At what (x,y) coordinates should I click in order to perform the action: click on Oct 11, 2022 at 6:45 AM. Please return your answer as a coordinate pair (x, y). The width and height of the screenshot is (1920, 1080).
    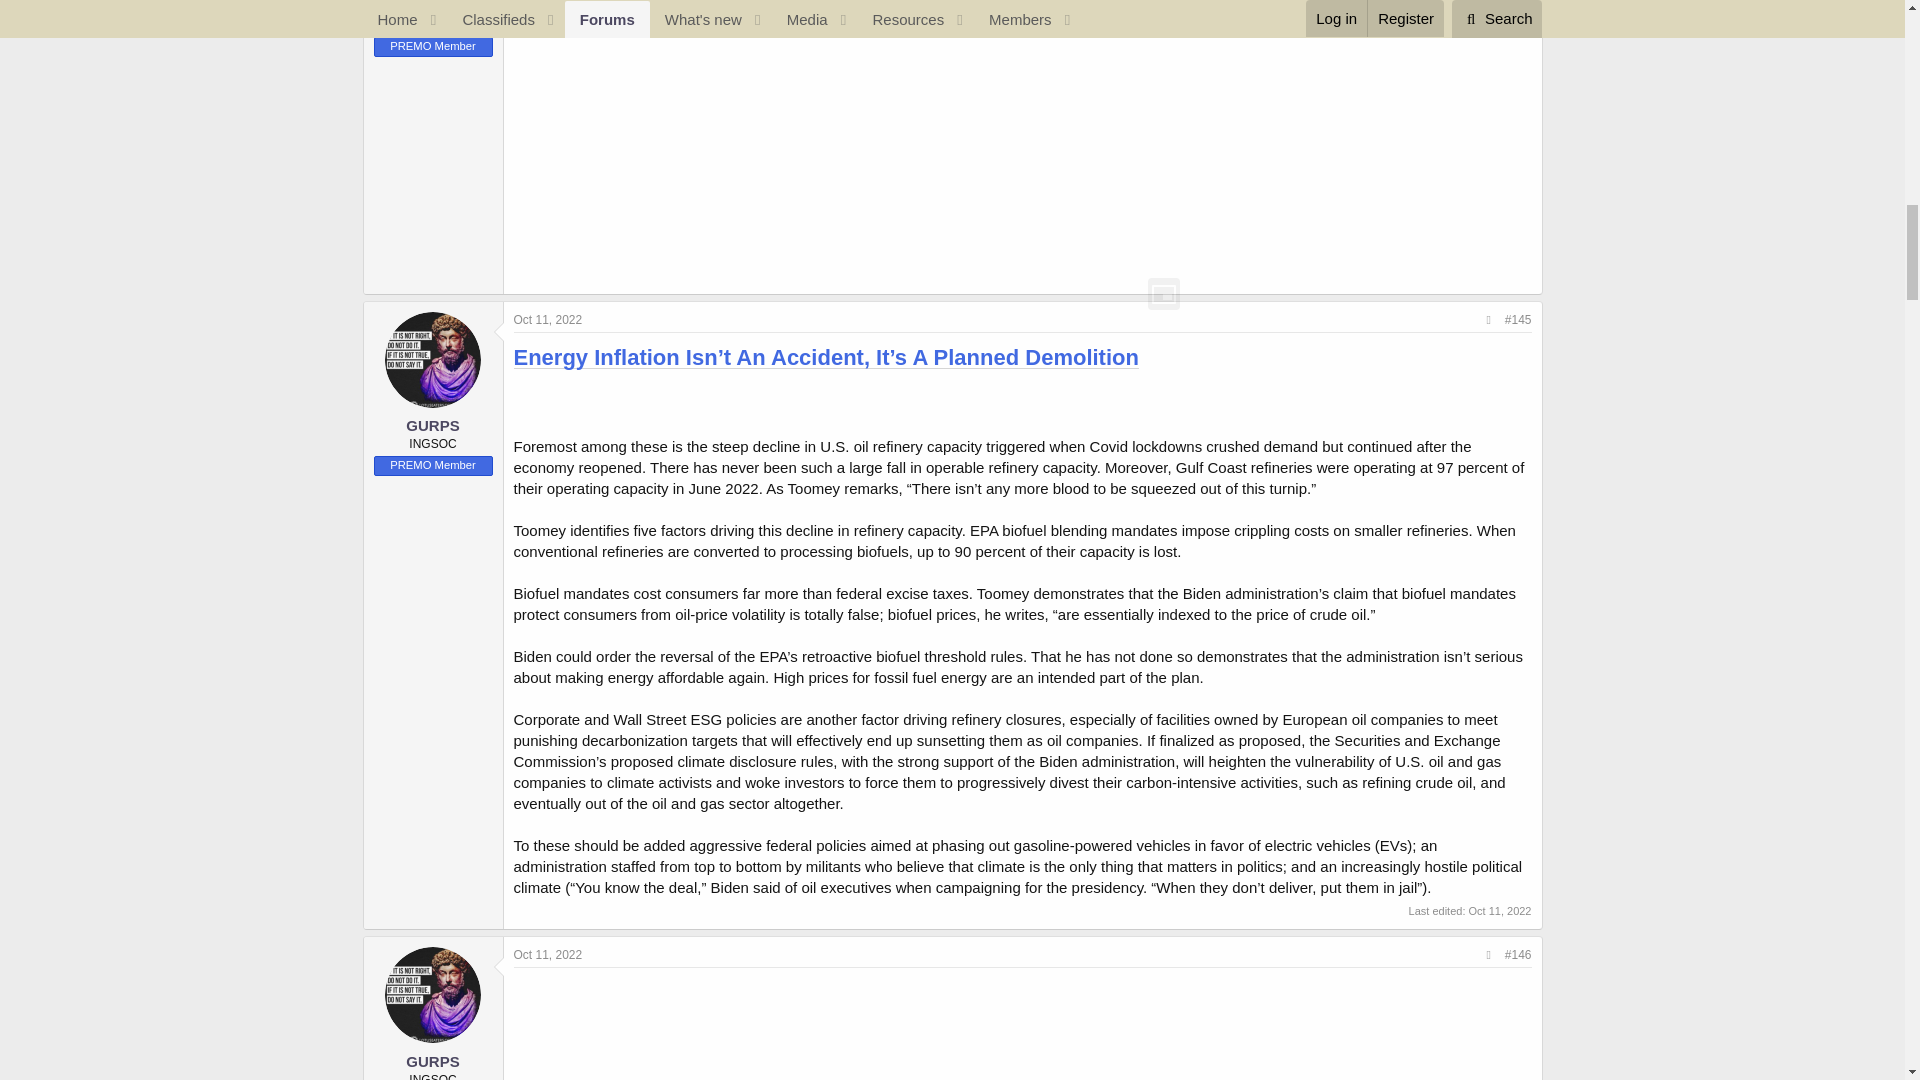
    Looking at the image, I should click on (1499, 910).